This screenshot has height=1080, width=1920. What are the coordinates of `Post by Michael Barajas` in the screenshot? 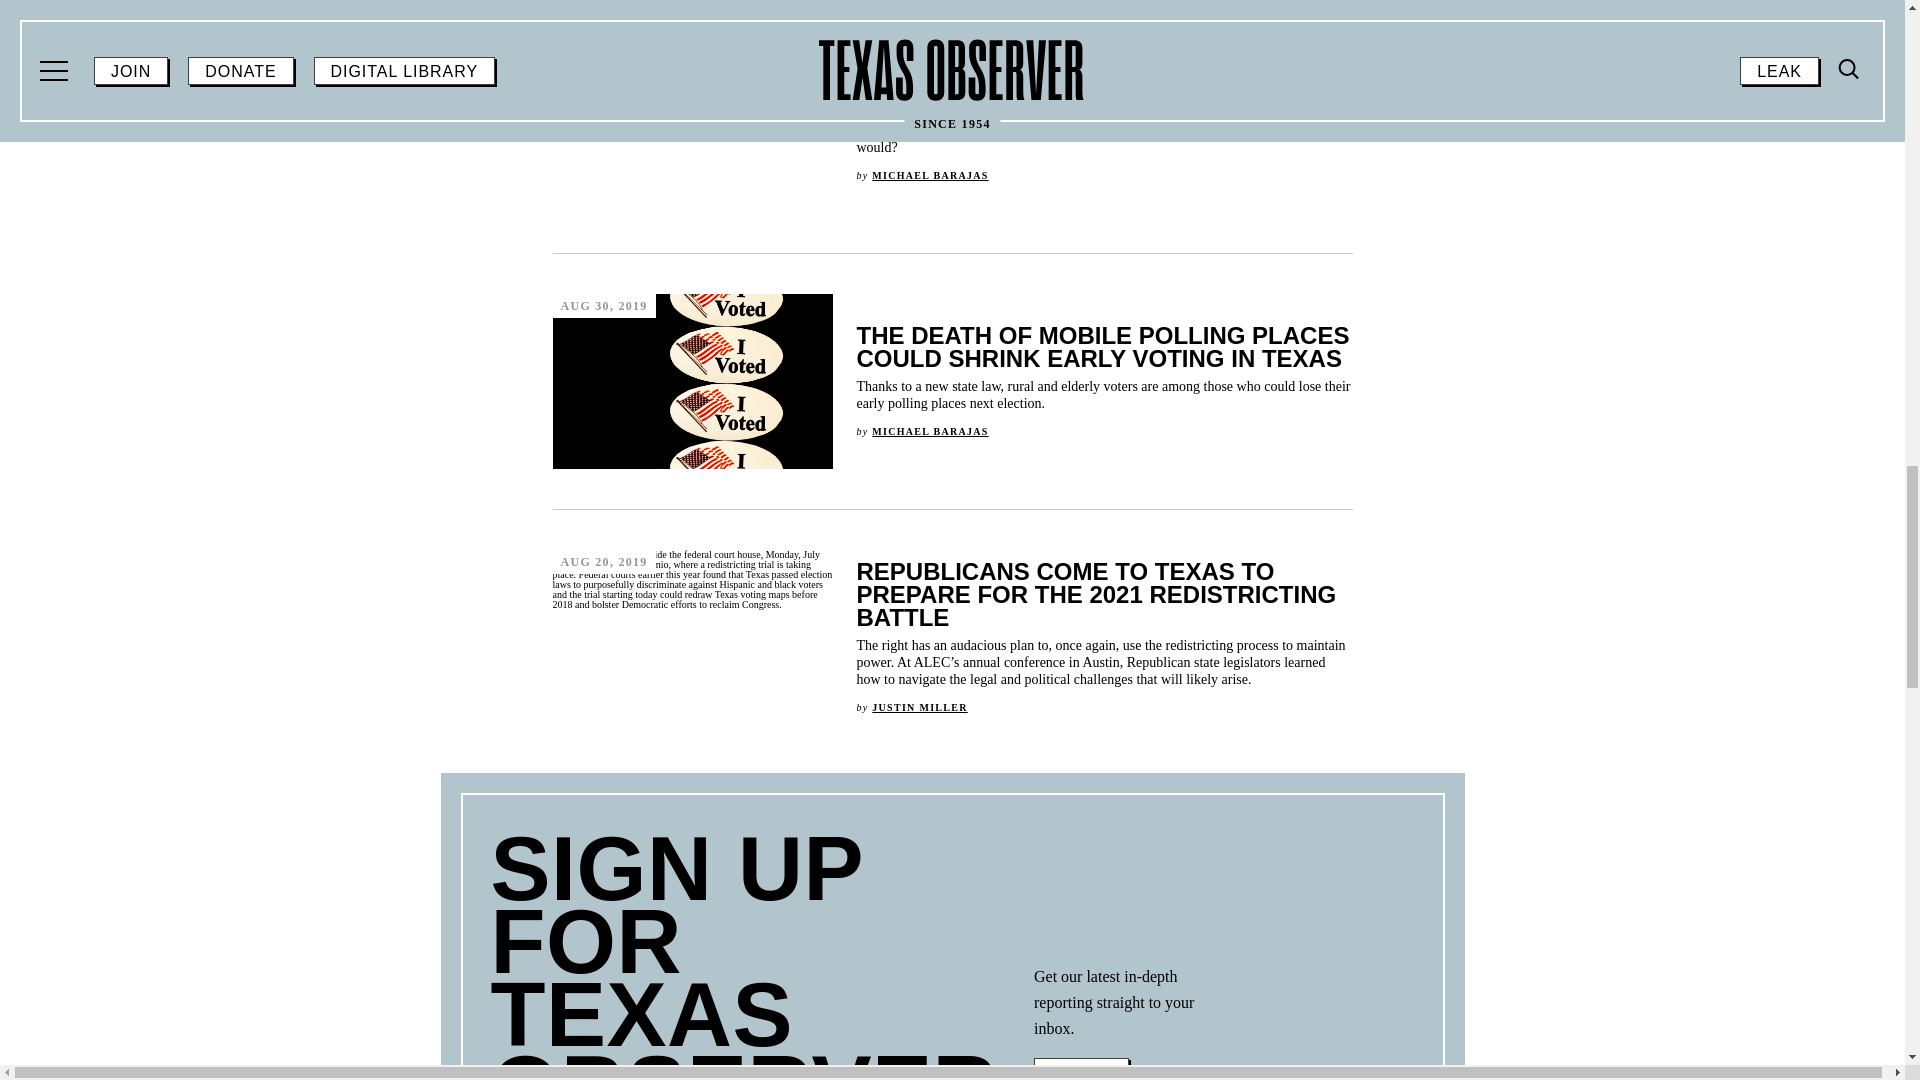 It's located at (930, 175).